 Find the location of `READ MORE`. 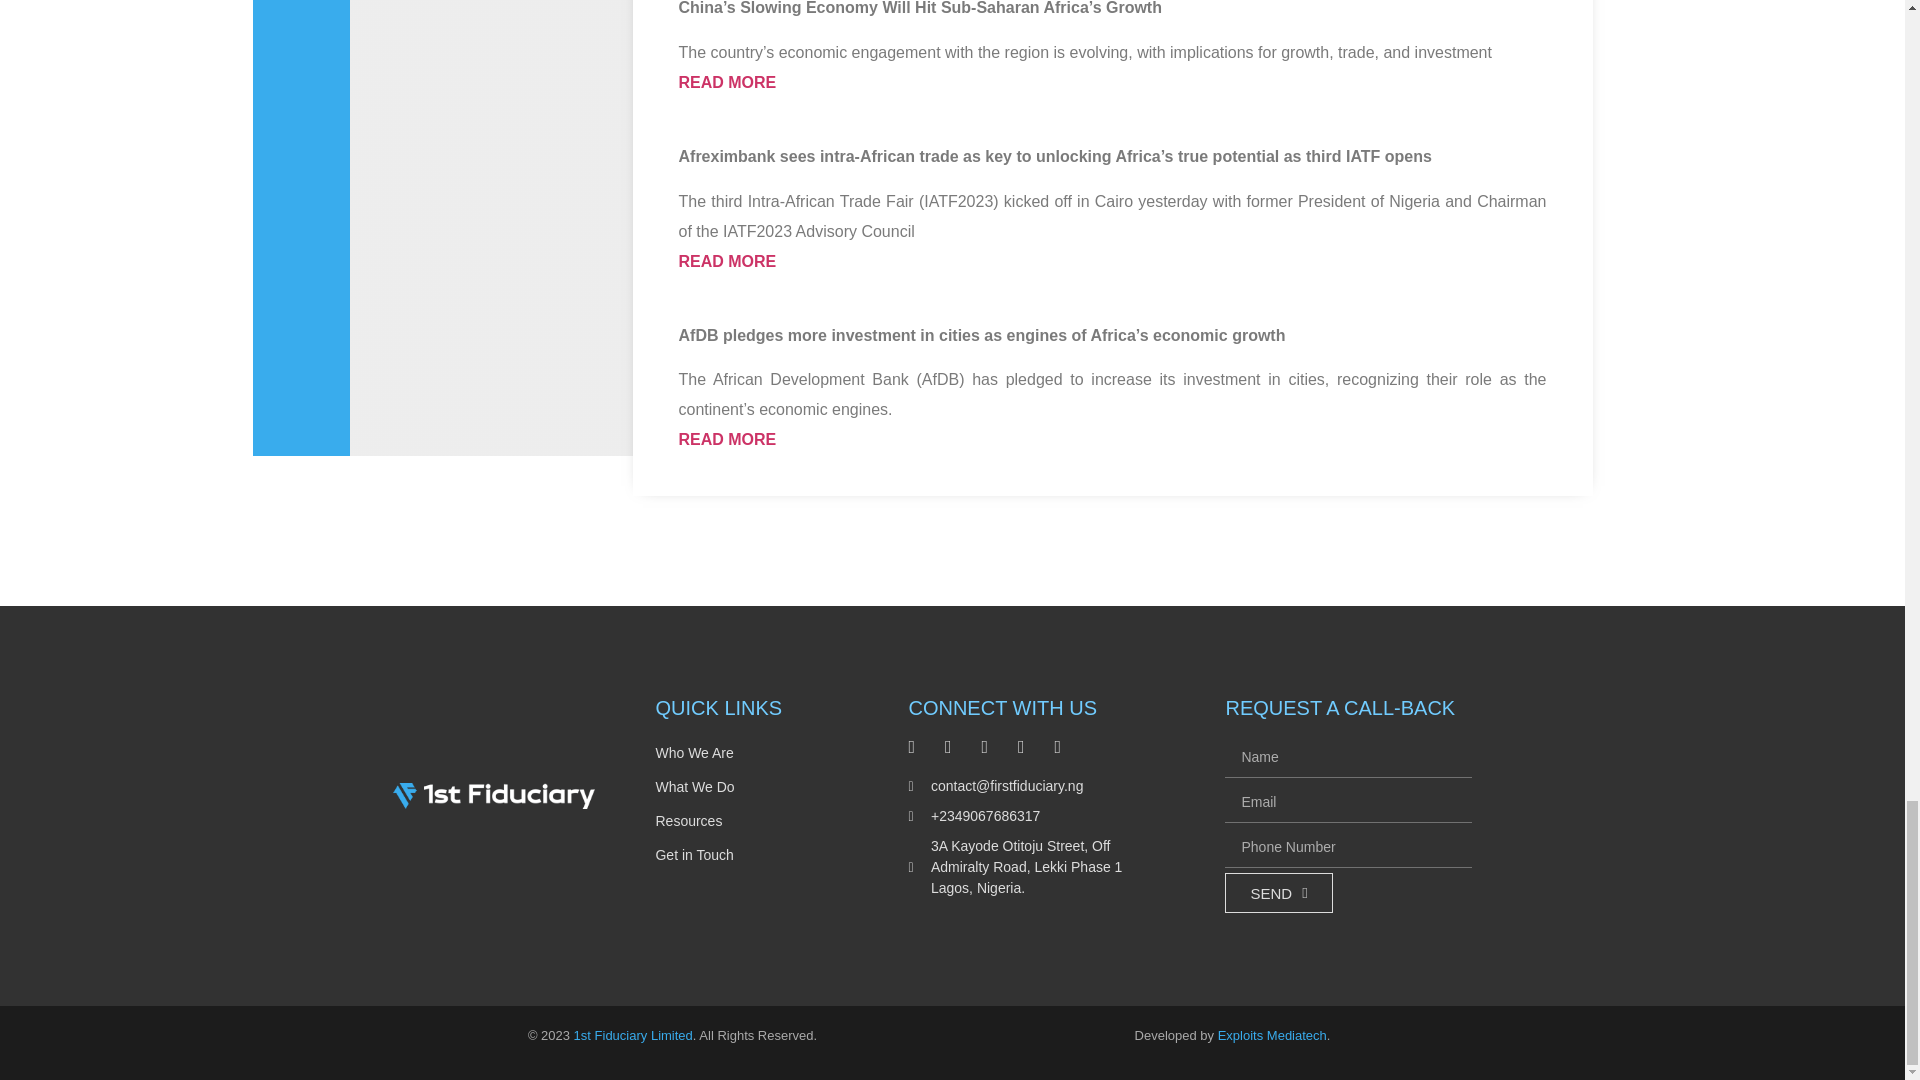

READ MORE is located at coordinates (726, 439).